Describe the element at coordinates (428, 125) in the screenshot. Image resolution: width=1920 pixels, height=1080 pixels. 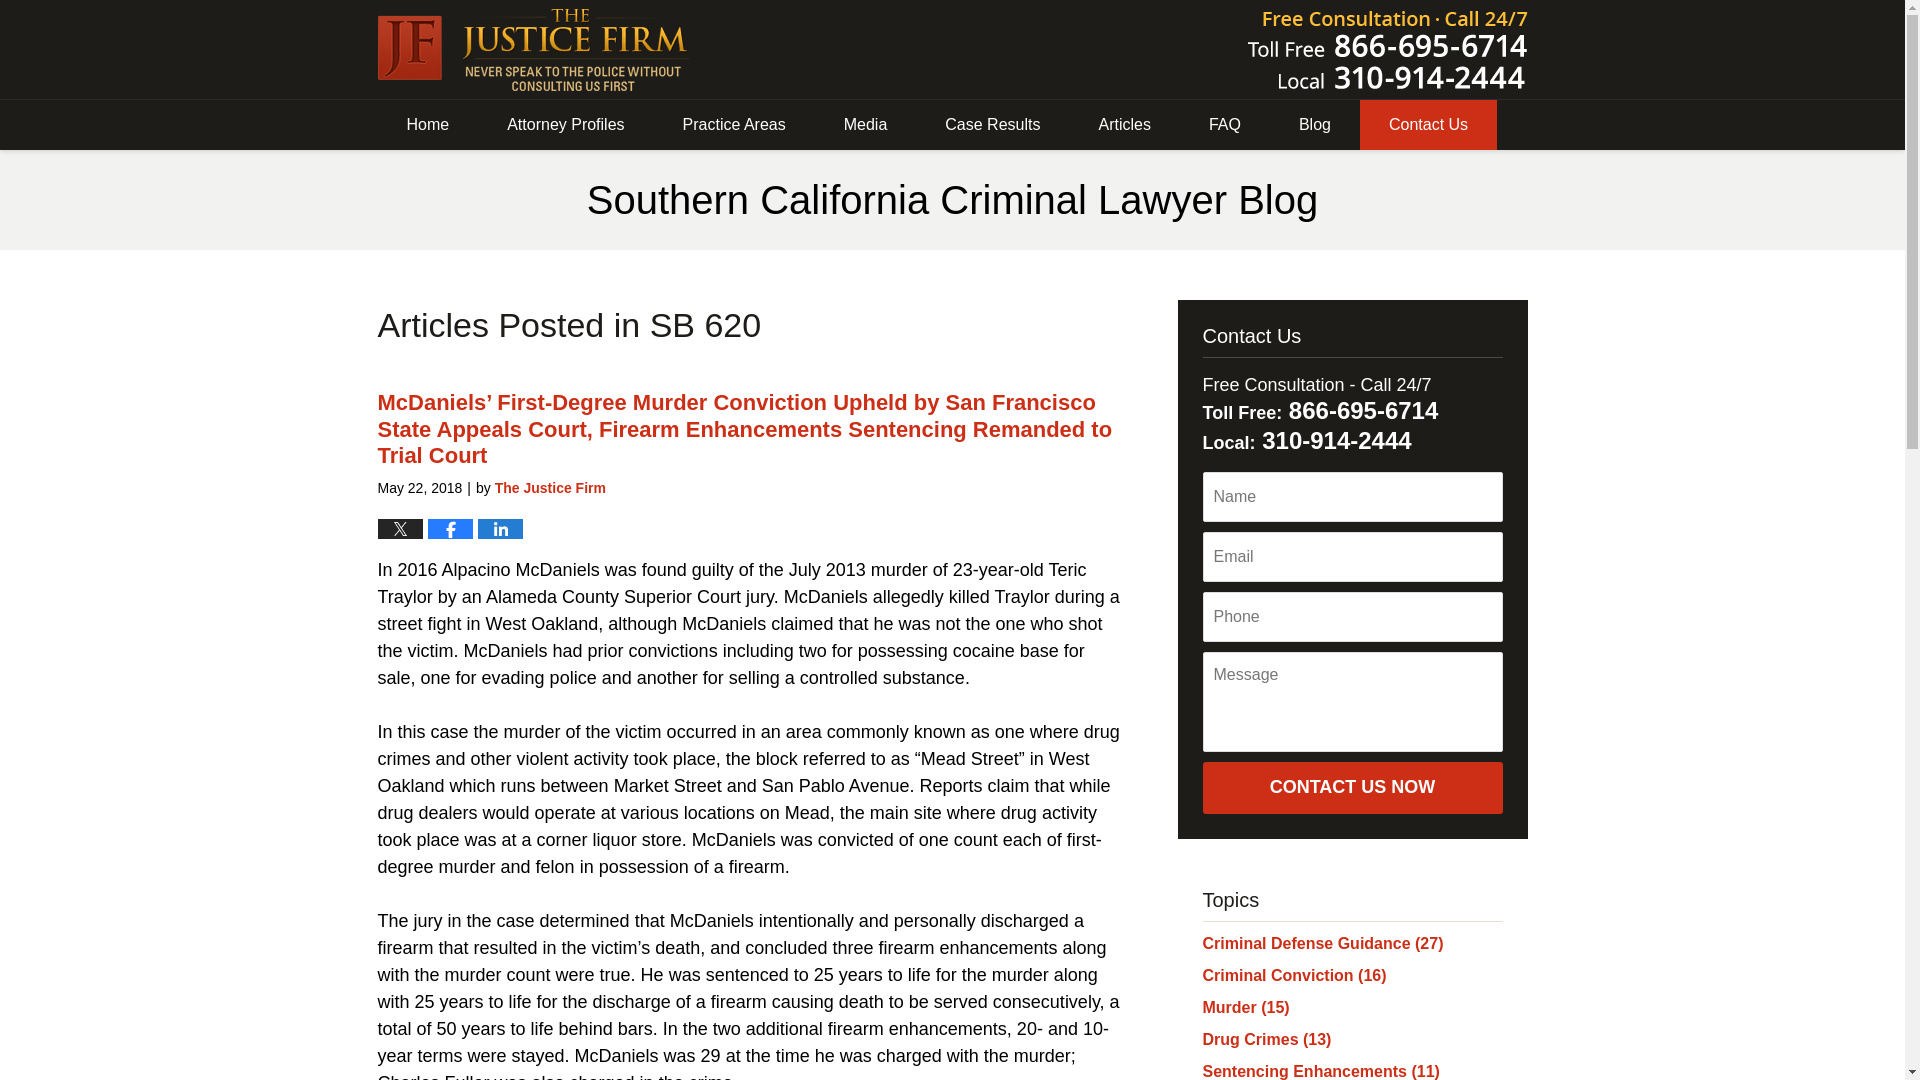
I see `Home` at that location.